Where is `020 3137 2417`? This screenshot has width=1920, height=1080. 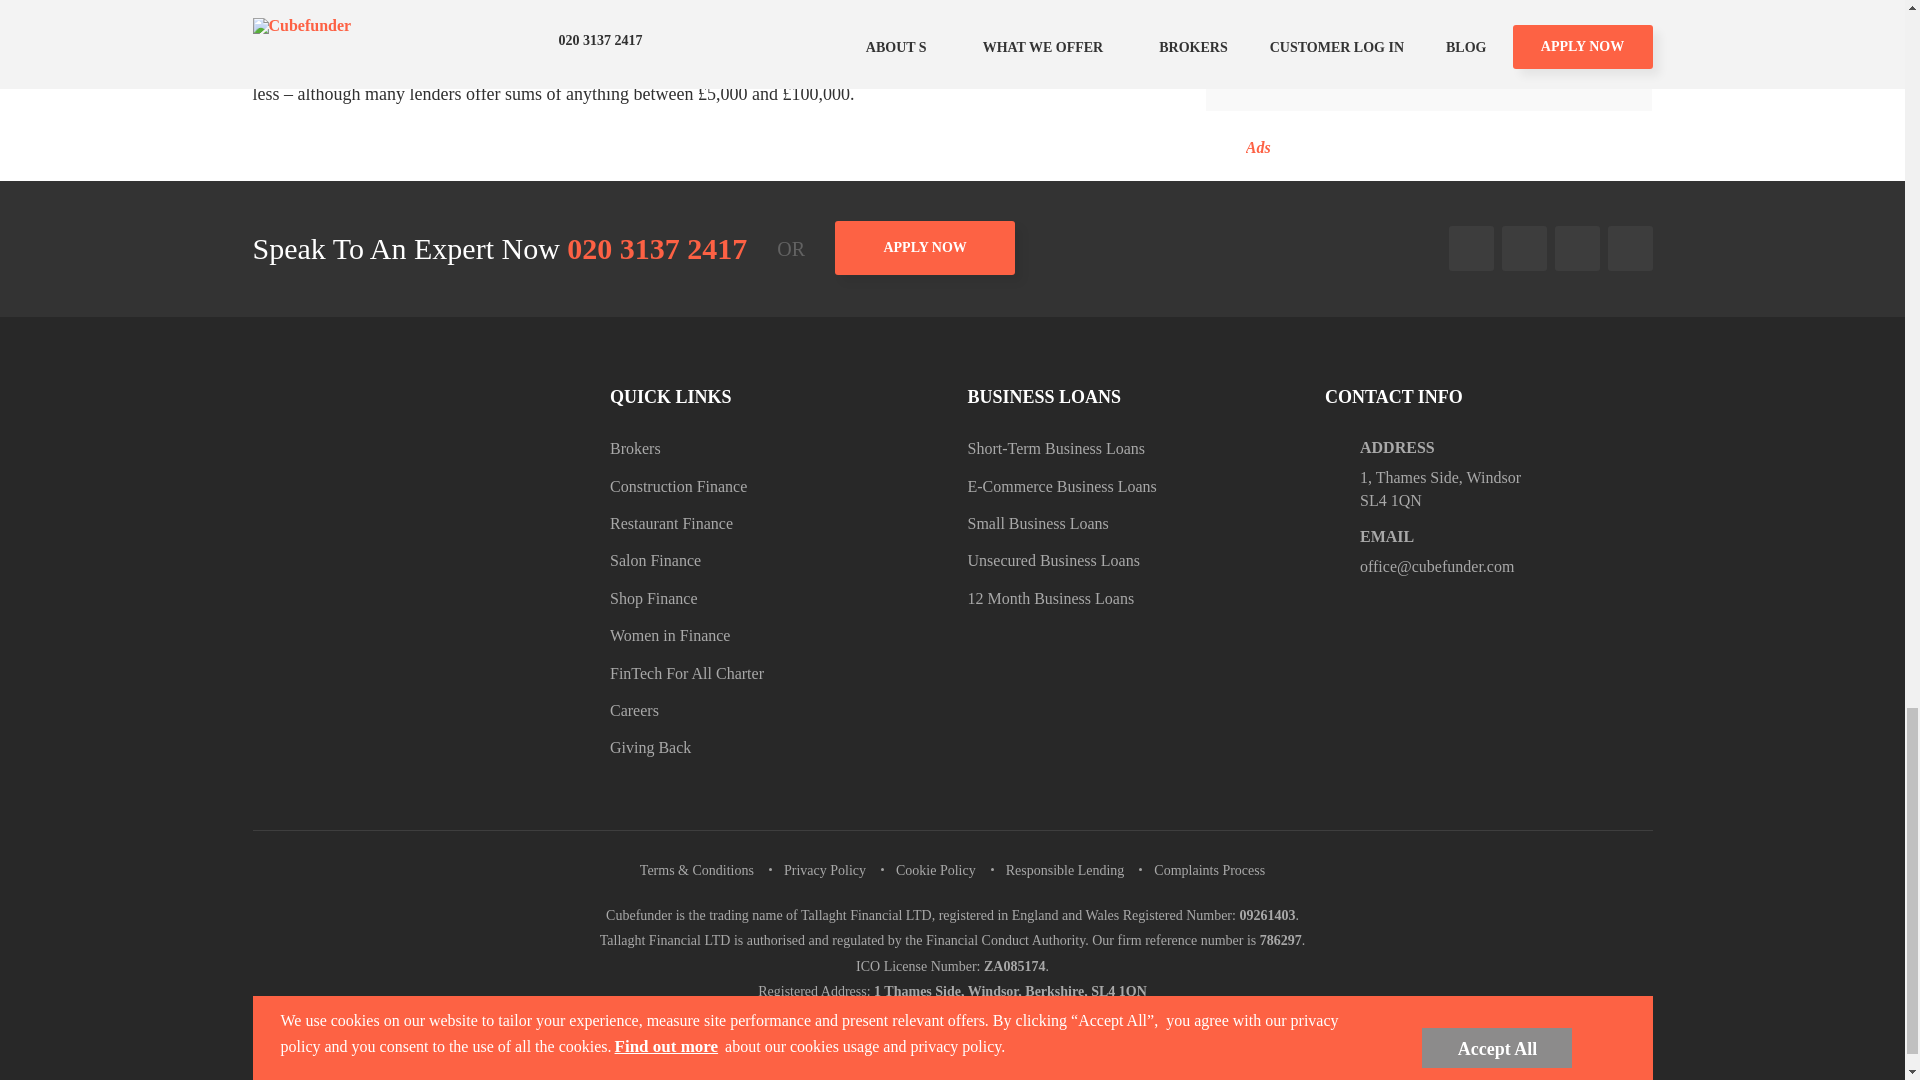
020 3137 2417 is located at coordinates (656, 248).